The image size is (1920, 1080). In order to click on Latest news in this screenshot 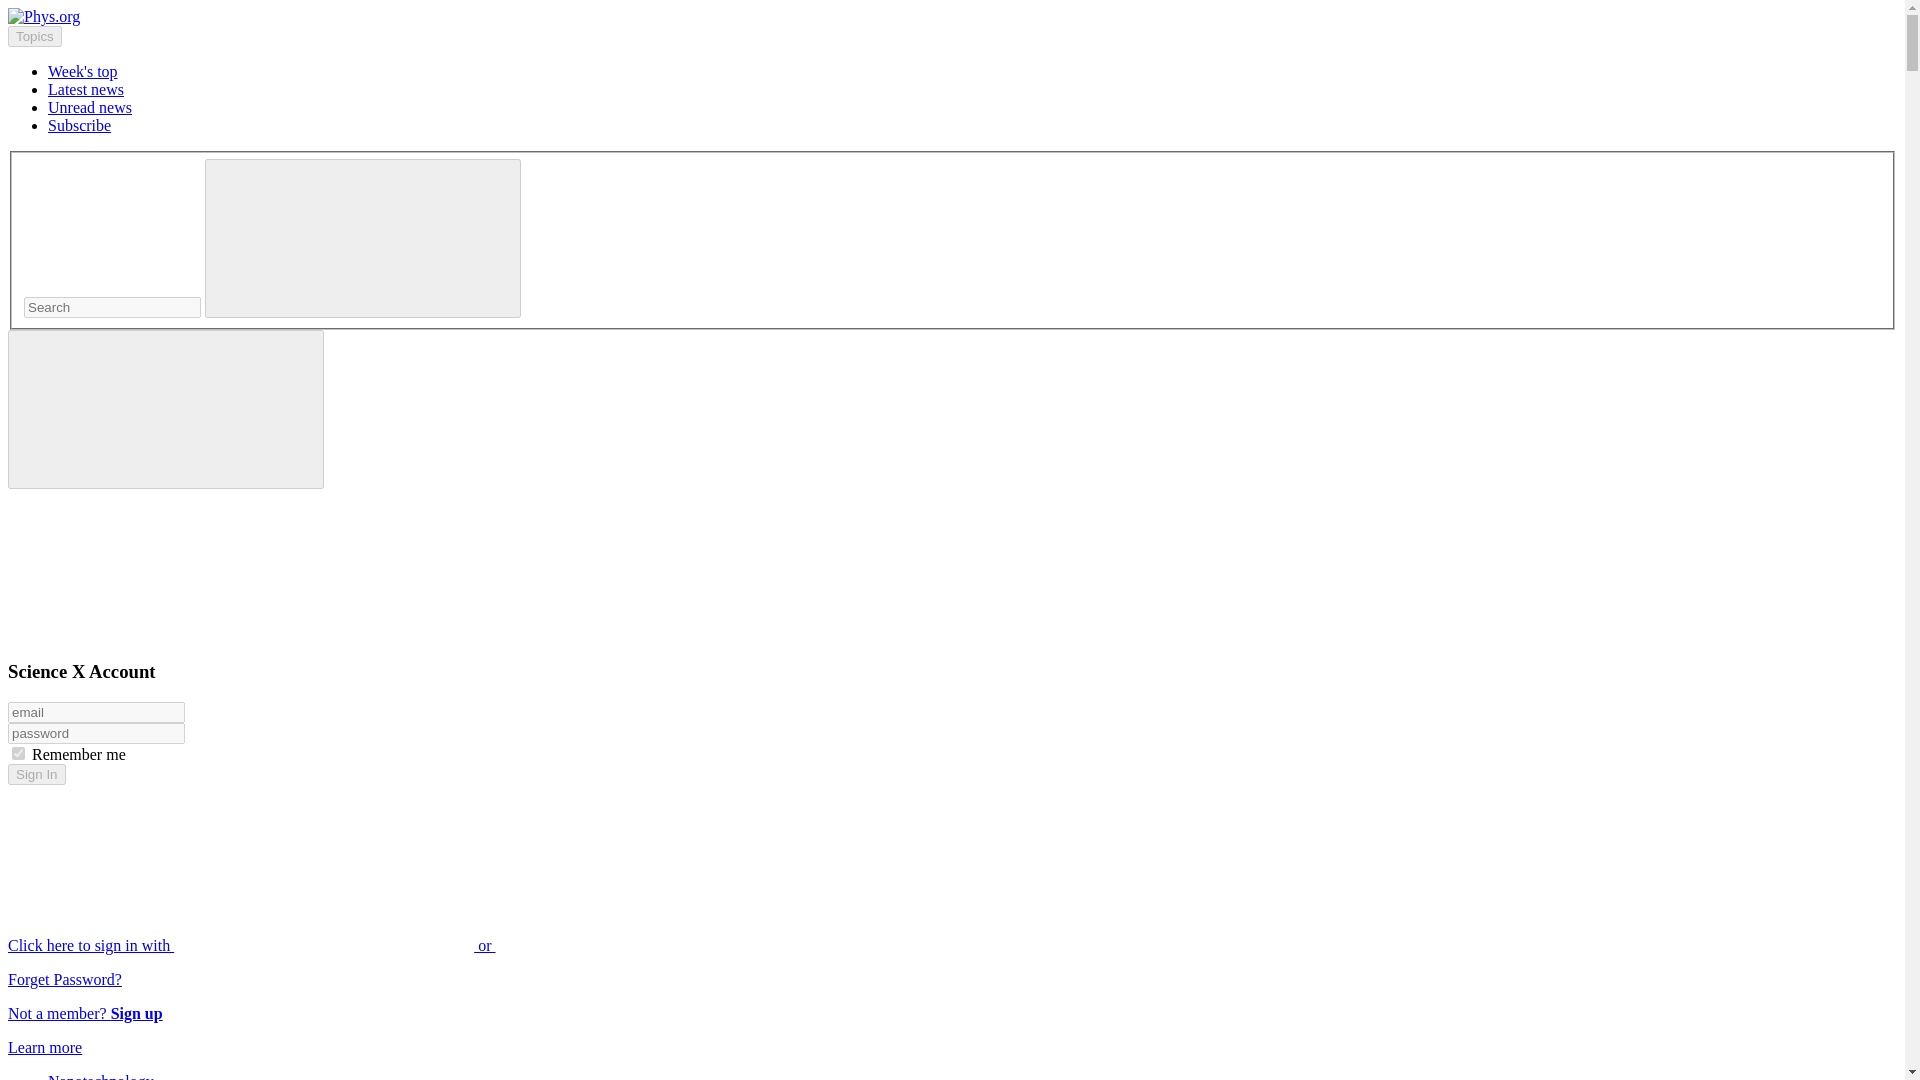, I will do `click(86, 90)`.